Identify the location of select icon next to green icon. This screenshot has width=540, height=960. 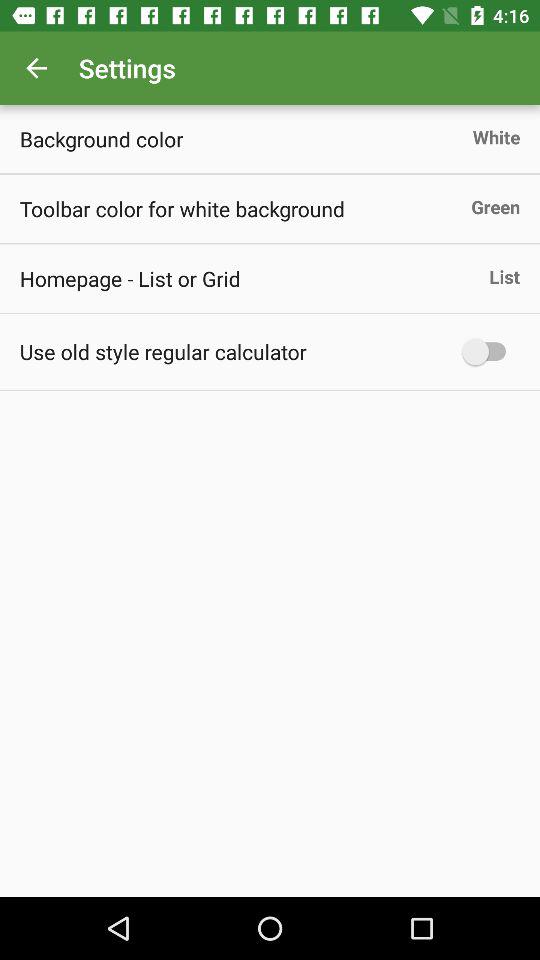
(182, 208).